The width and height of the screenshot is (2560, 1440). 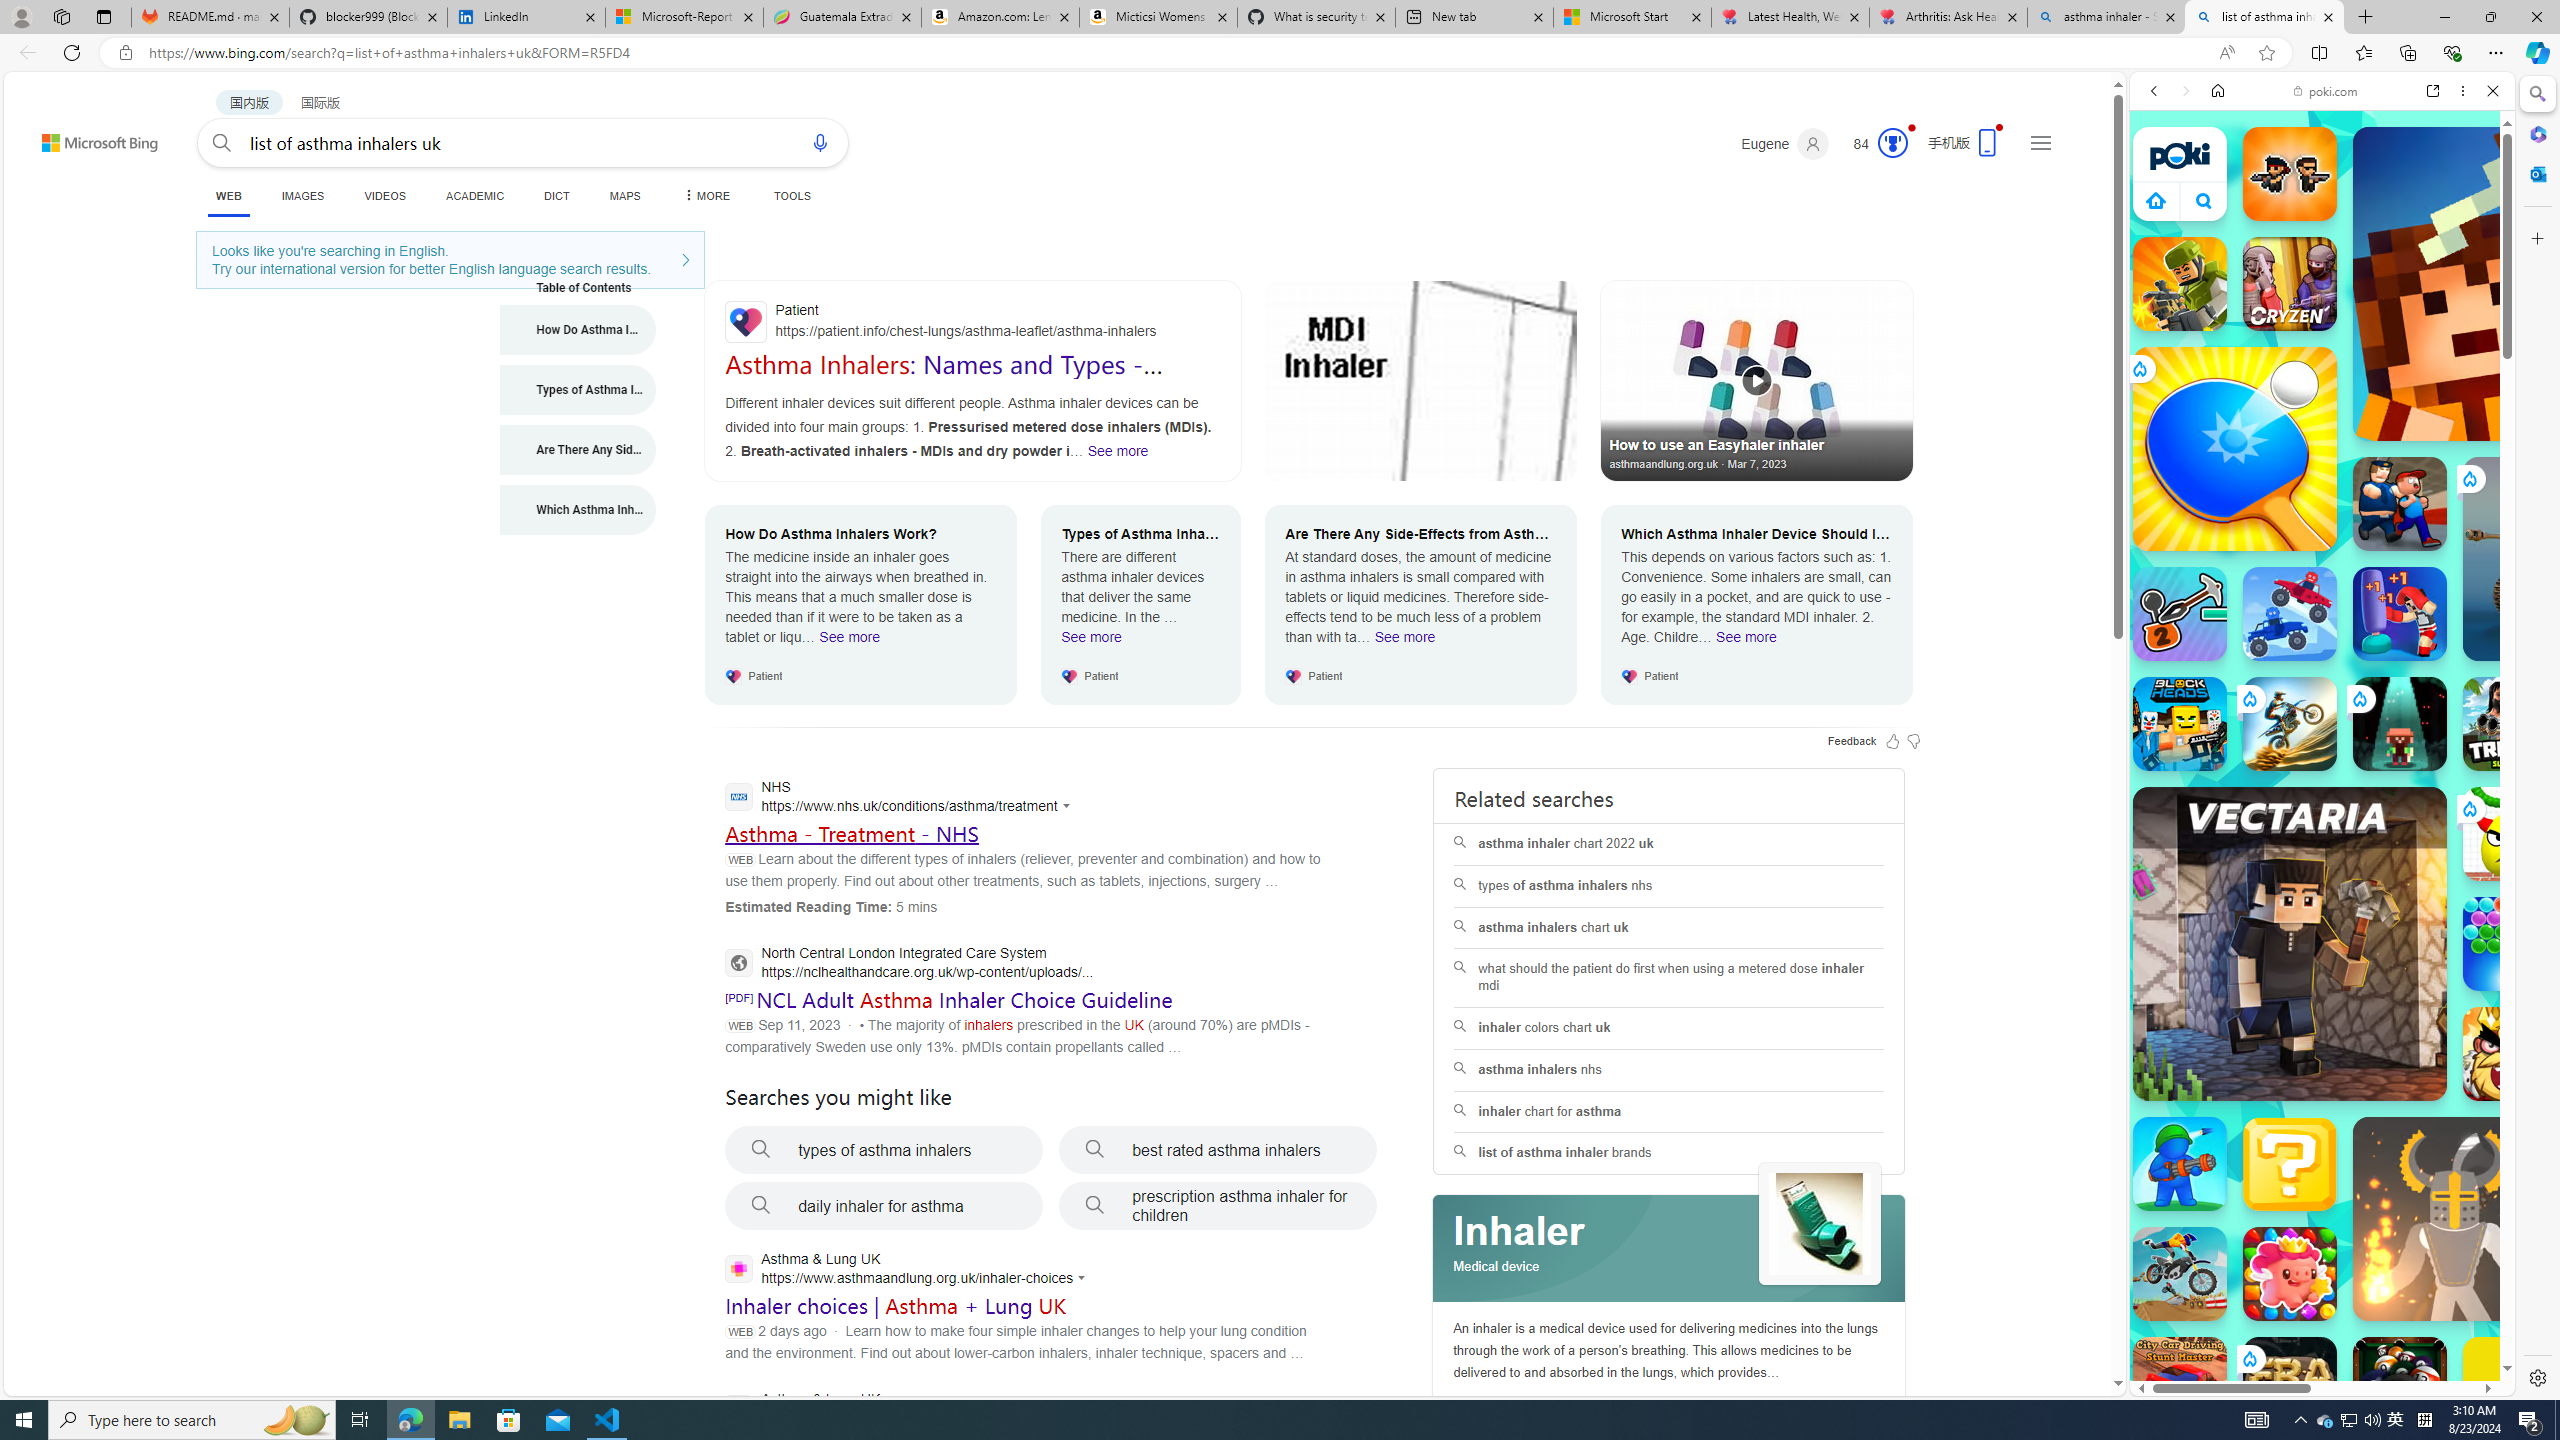 What do you see at coordinates (2444, 716) in the screenshot?
I see `Show More Games for Girls` at bounding box center [2444, 716].